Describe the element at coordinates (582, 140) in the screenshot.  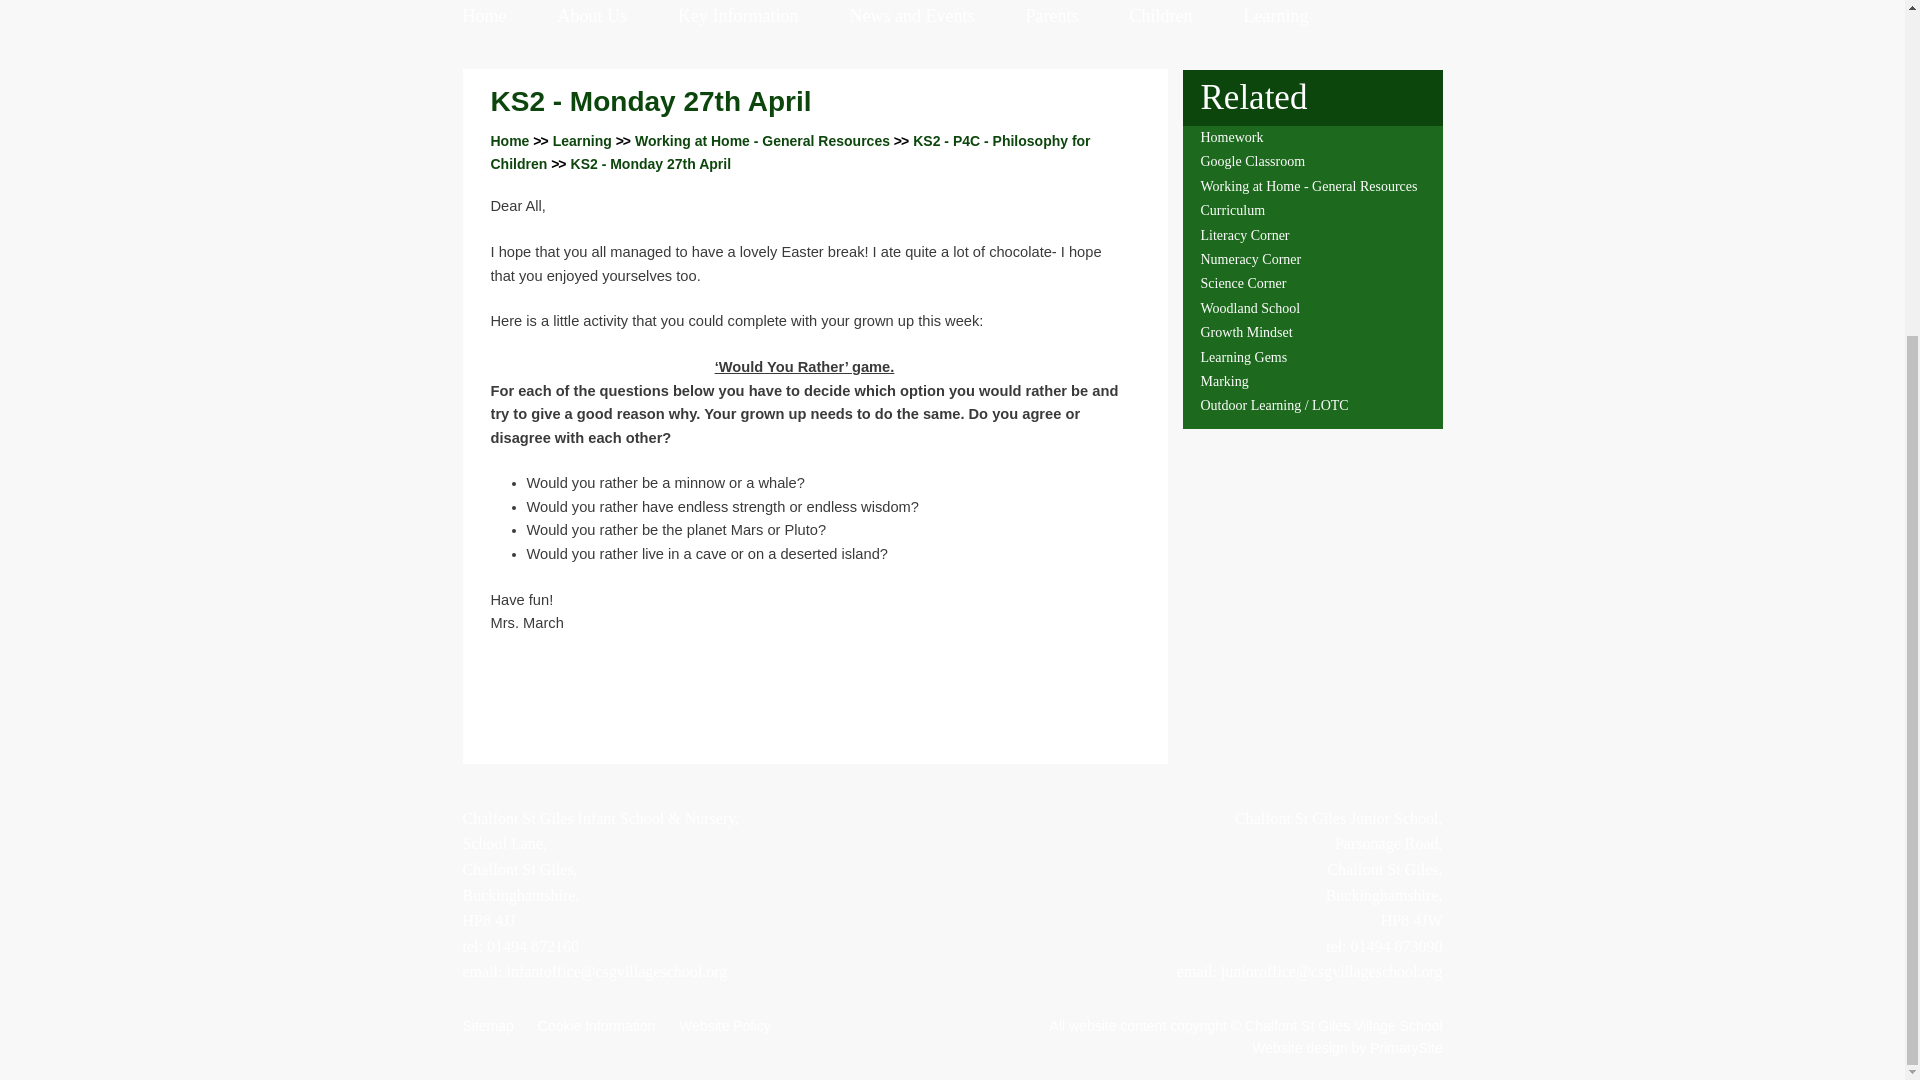
I see `Learning` at that location.